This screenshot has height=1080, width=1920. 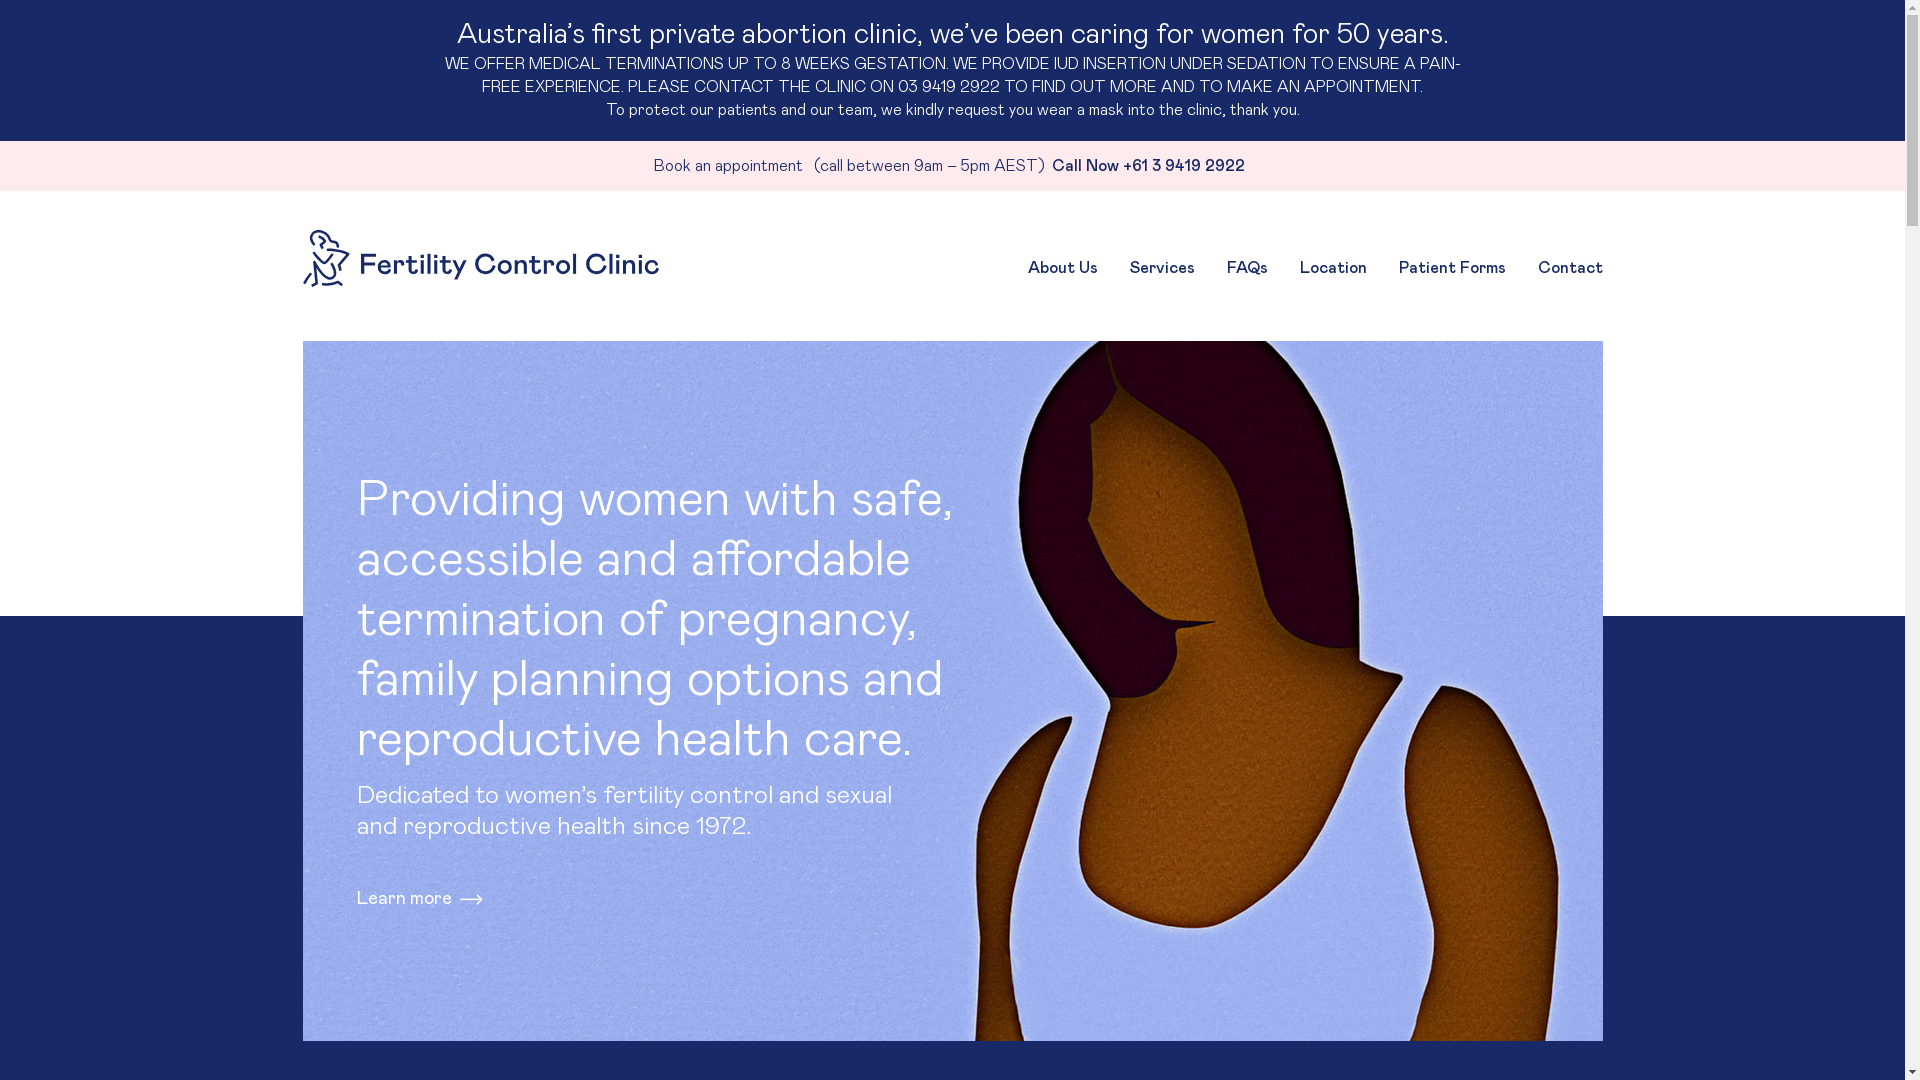 I want to click on Services, so click(x=1162, y=270).